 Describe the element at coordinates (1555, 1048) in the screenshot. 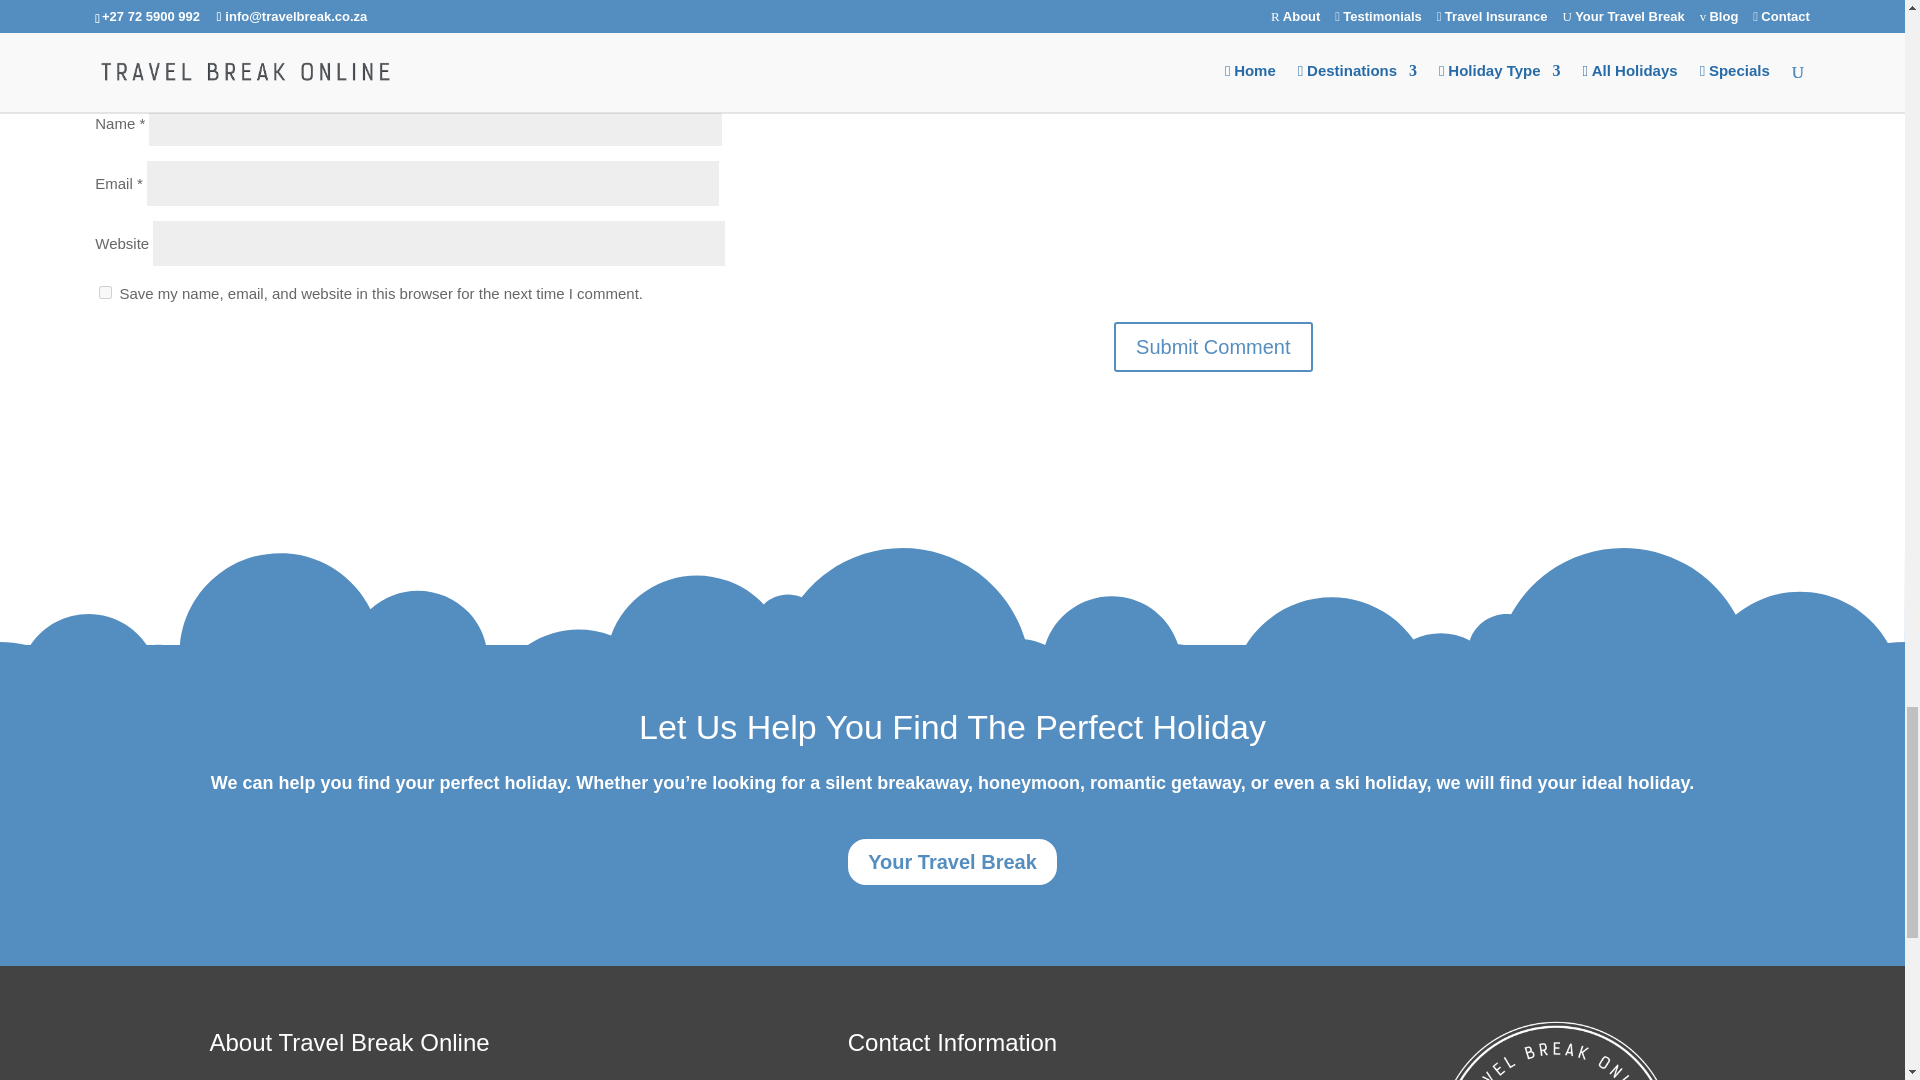

I see `Travel Break Online` at that location.